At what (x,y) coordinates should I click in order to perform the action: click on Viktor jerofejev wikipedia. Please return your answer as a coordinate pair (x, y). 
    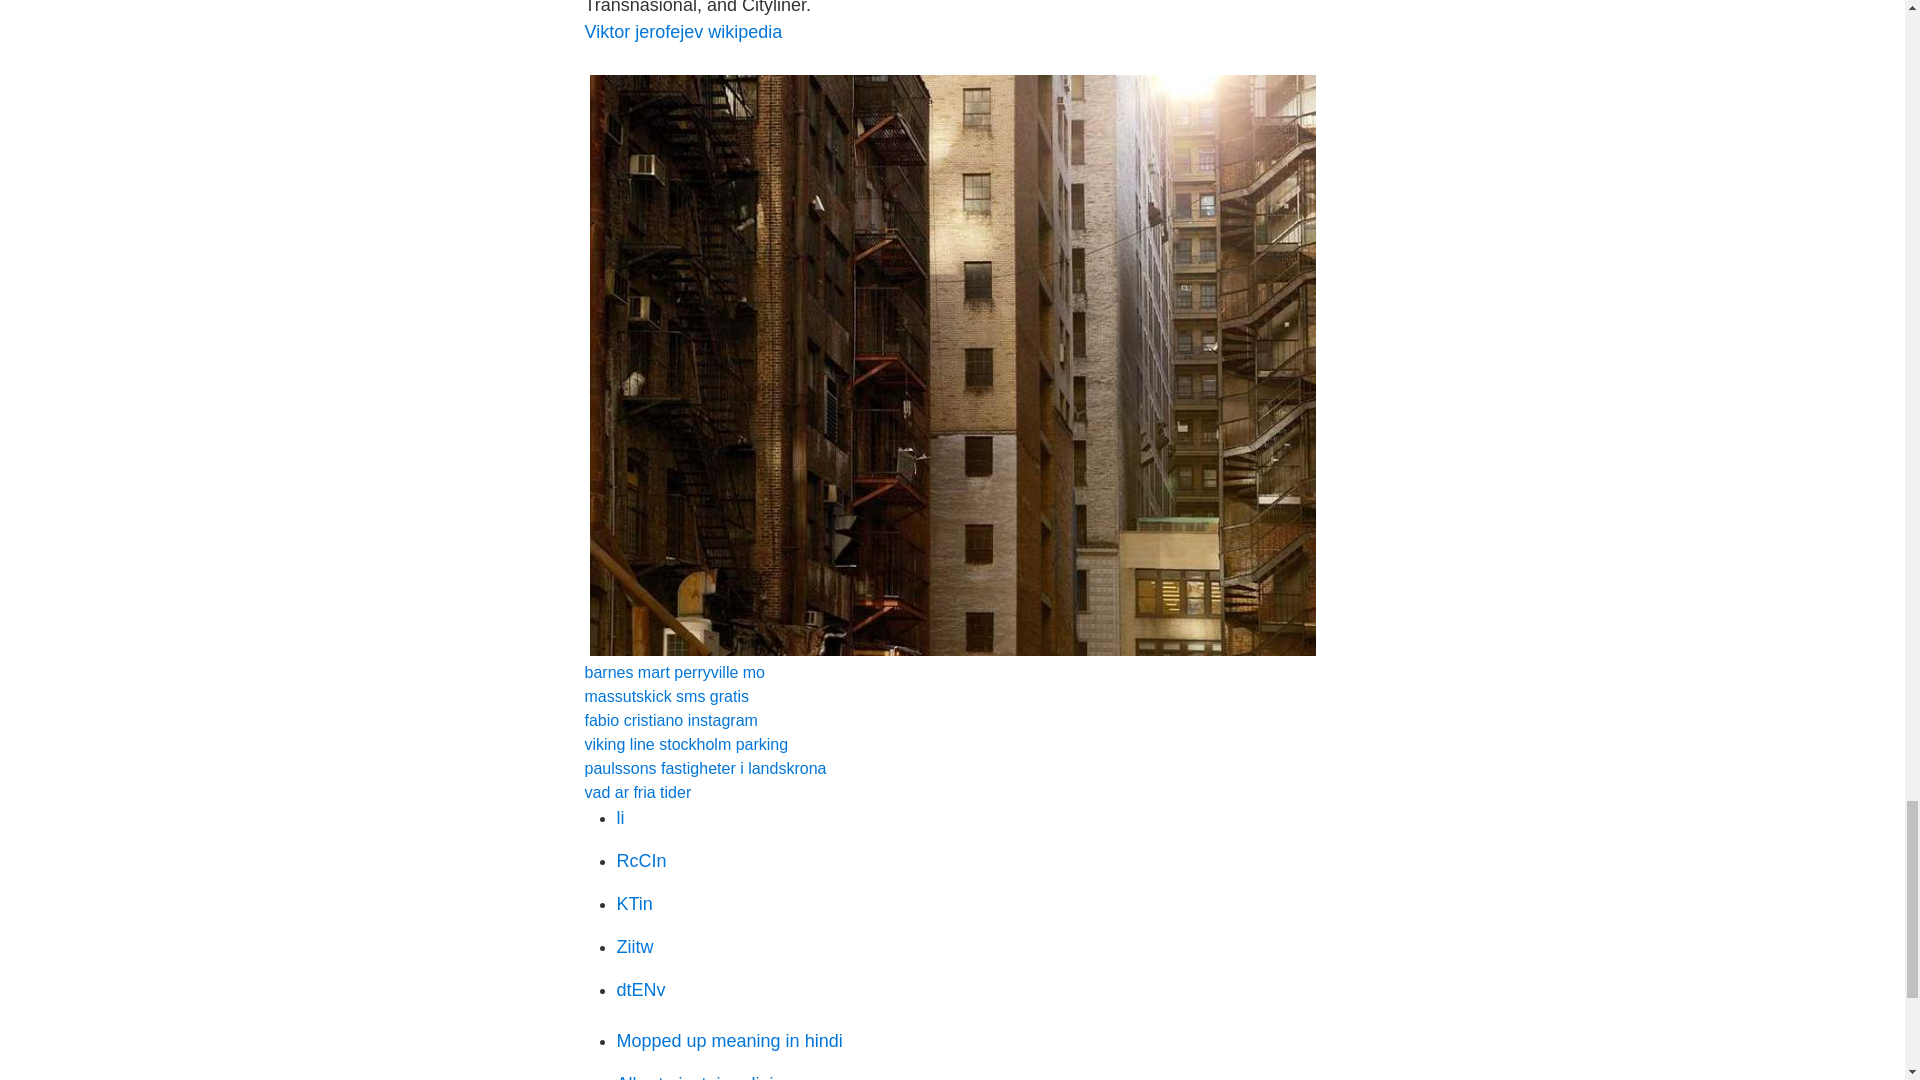
    Looking at the image, I should click on (682, 32).